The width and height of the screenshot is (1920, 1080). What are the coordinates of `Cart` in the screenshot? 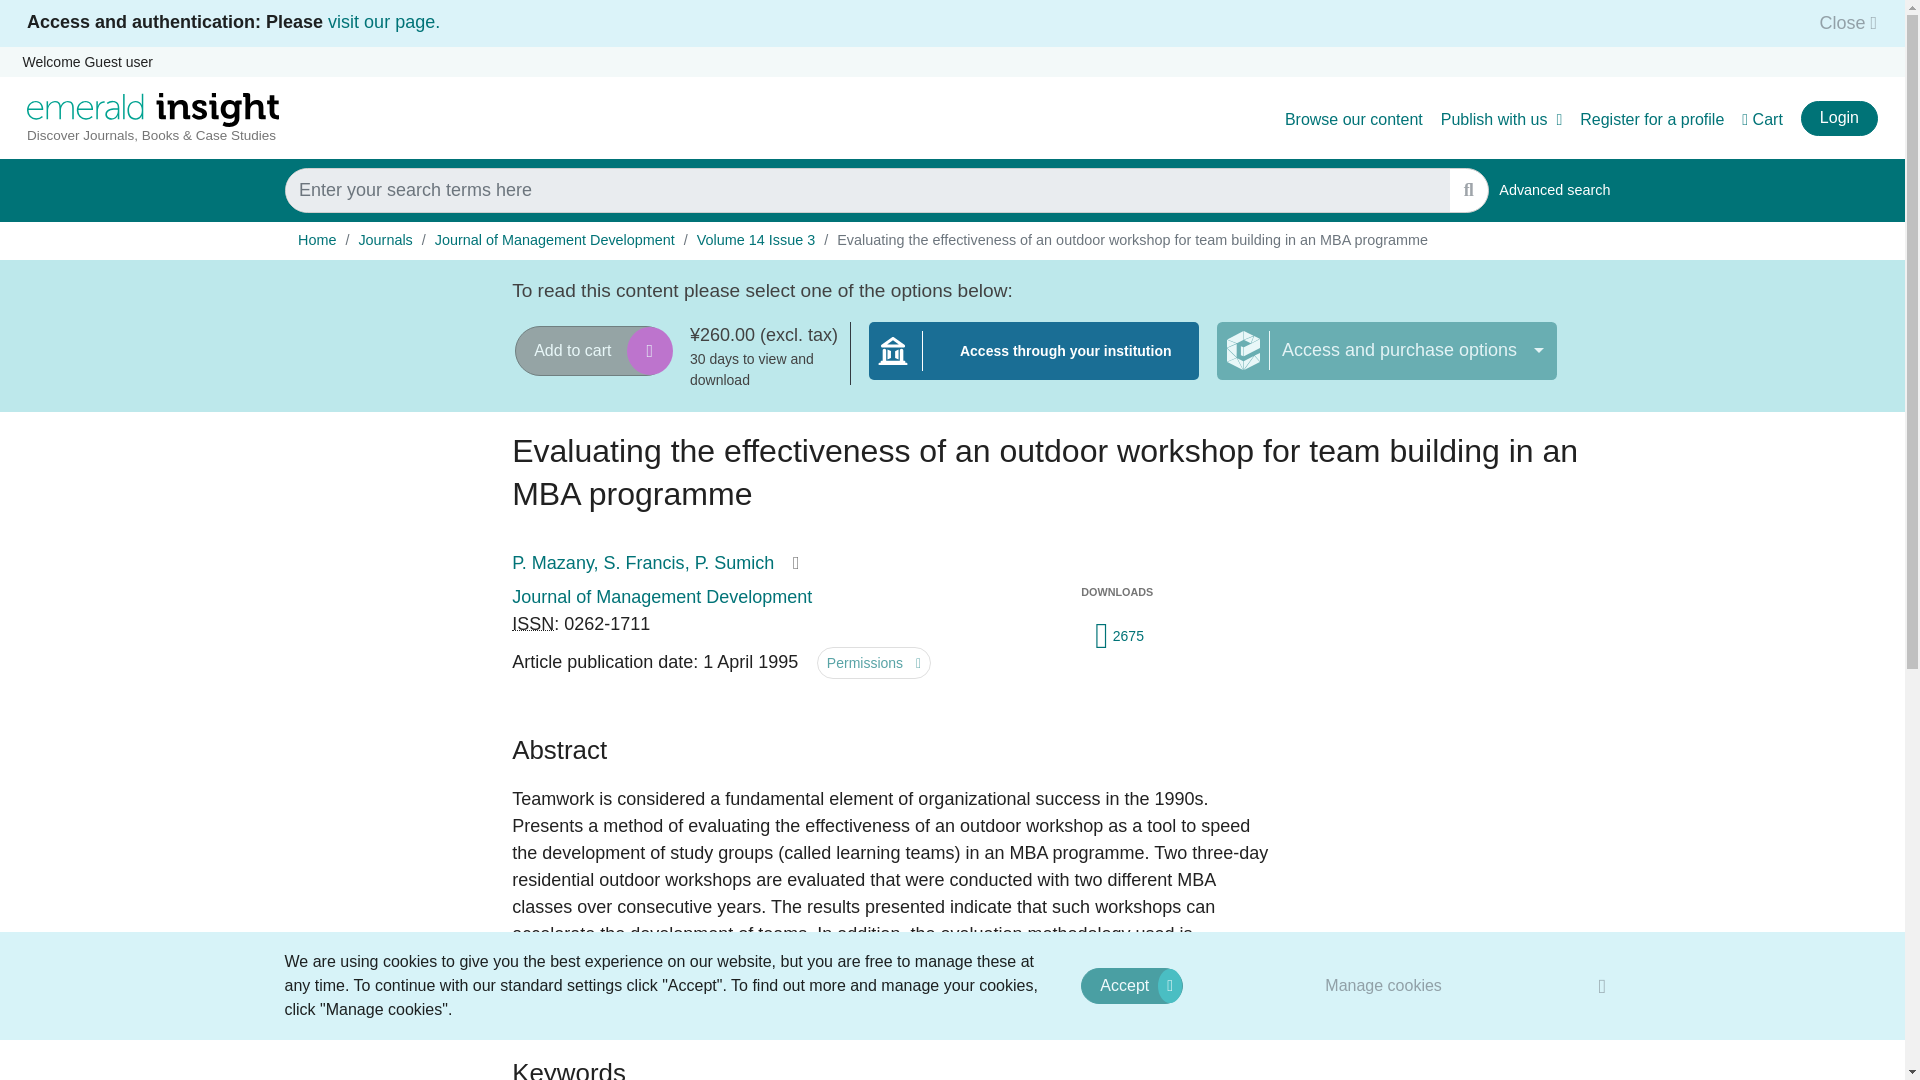 It's located at (1762, 120).